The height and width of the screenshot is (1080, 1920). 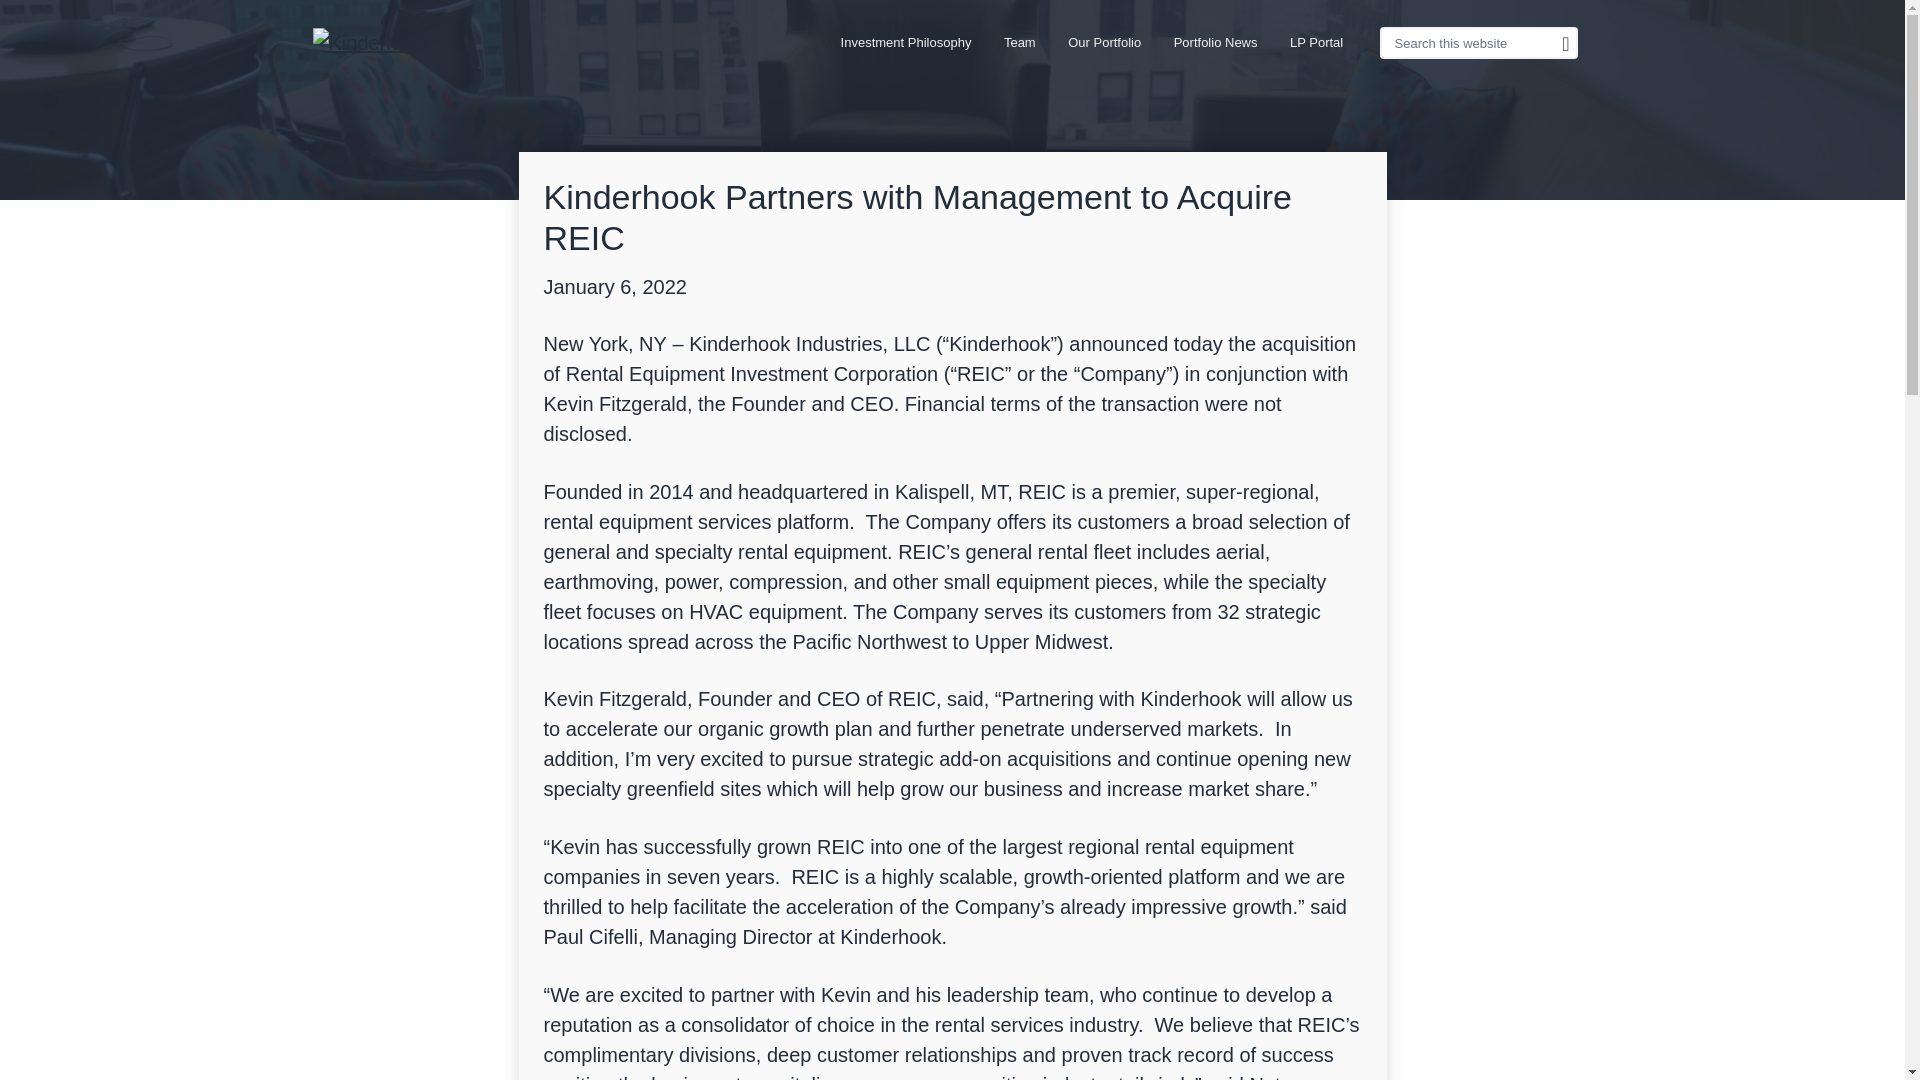 I want to click on Team, so click(x=1020, y=42).